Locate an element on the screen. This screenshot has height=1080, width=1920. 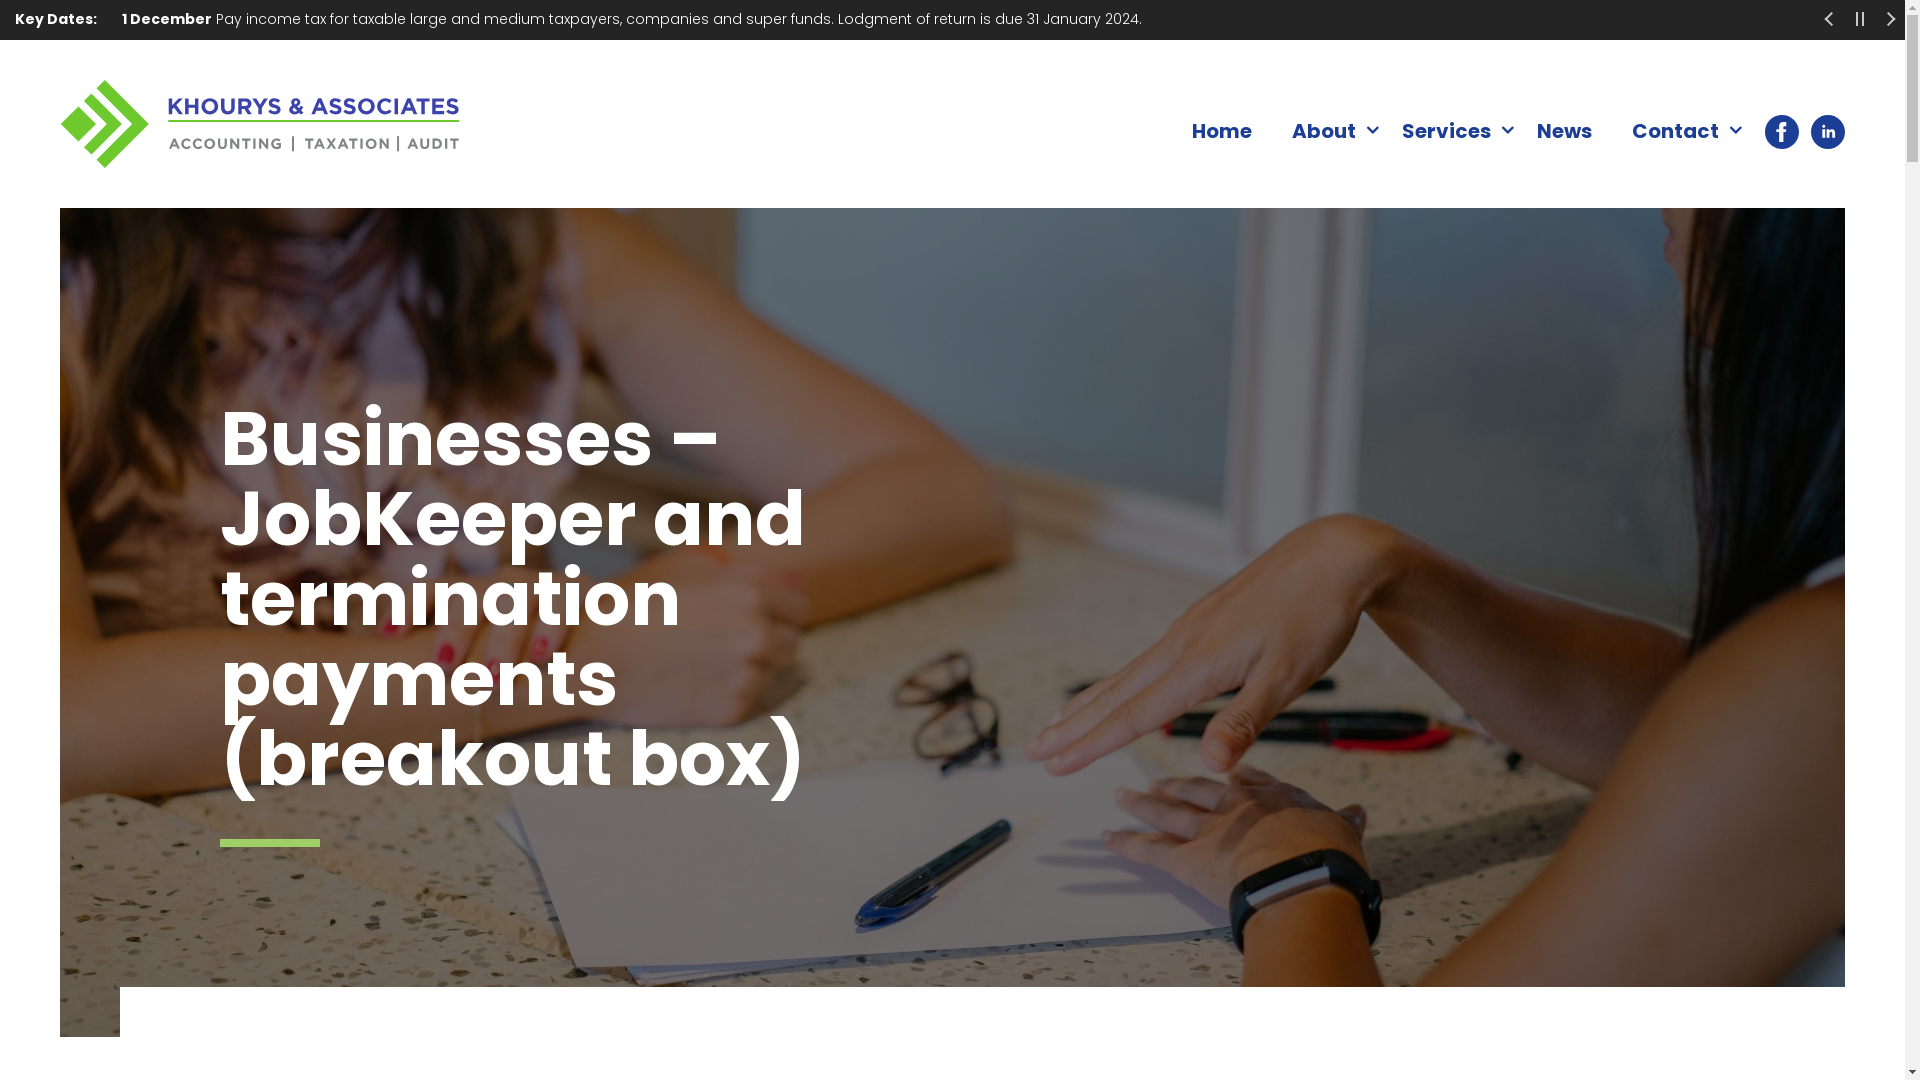
Services is located at coordinates (1450, 131).